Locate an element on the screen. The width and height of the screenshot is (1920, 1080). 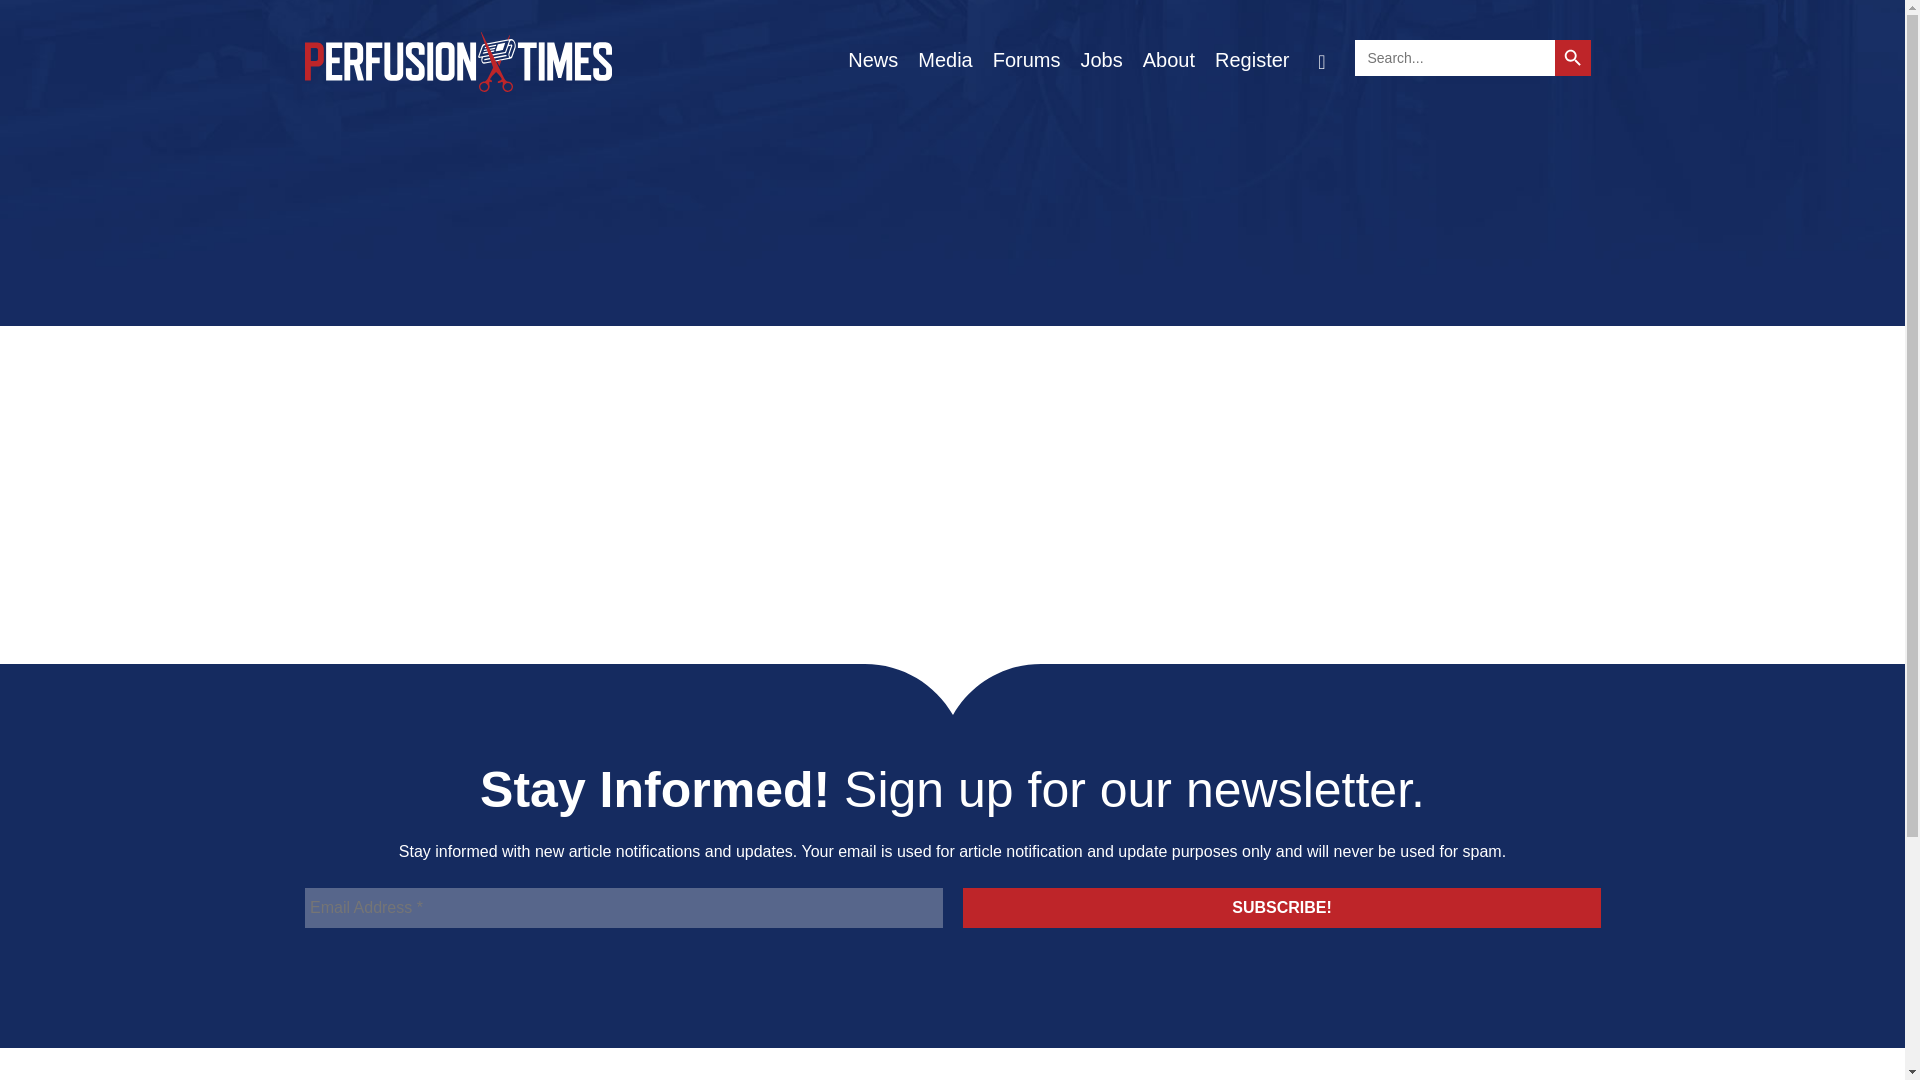
Subscribe! is located at coordinates (1280, 907).